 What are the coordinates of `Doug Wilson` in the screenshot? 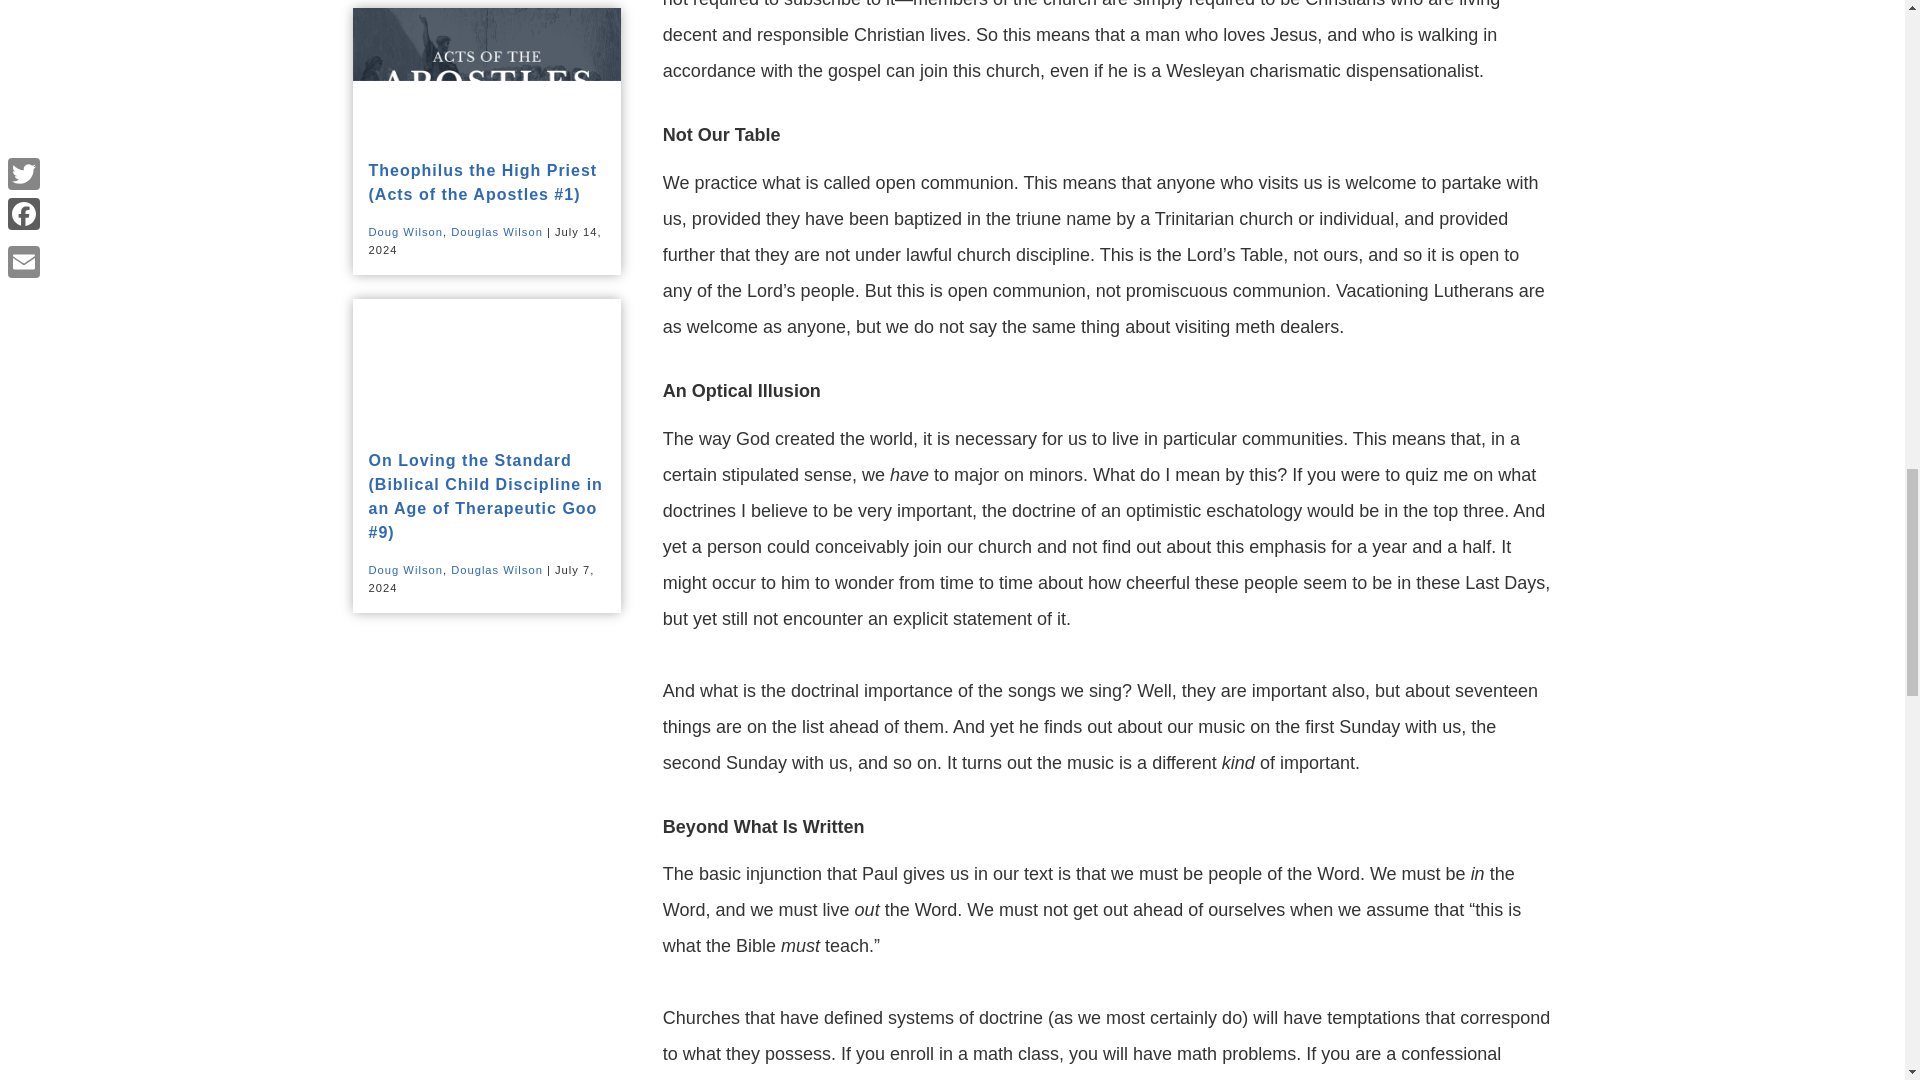 It's located at (404, 569).